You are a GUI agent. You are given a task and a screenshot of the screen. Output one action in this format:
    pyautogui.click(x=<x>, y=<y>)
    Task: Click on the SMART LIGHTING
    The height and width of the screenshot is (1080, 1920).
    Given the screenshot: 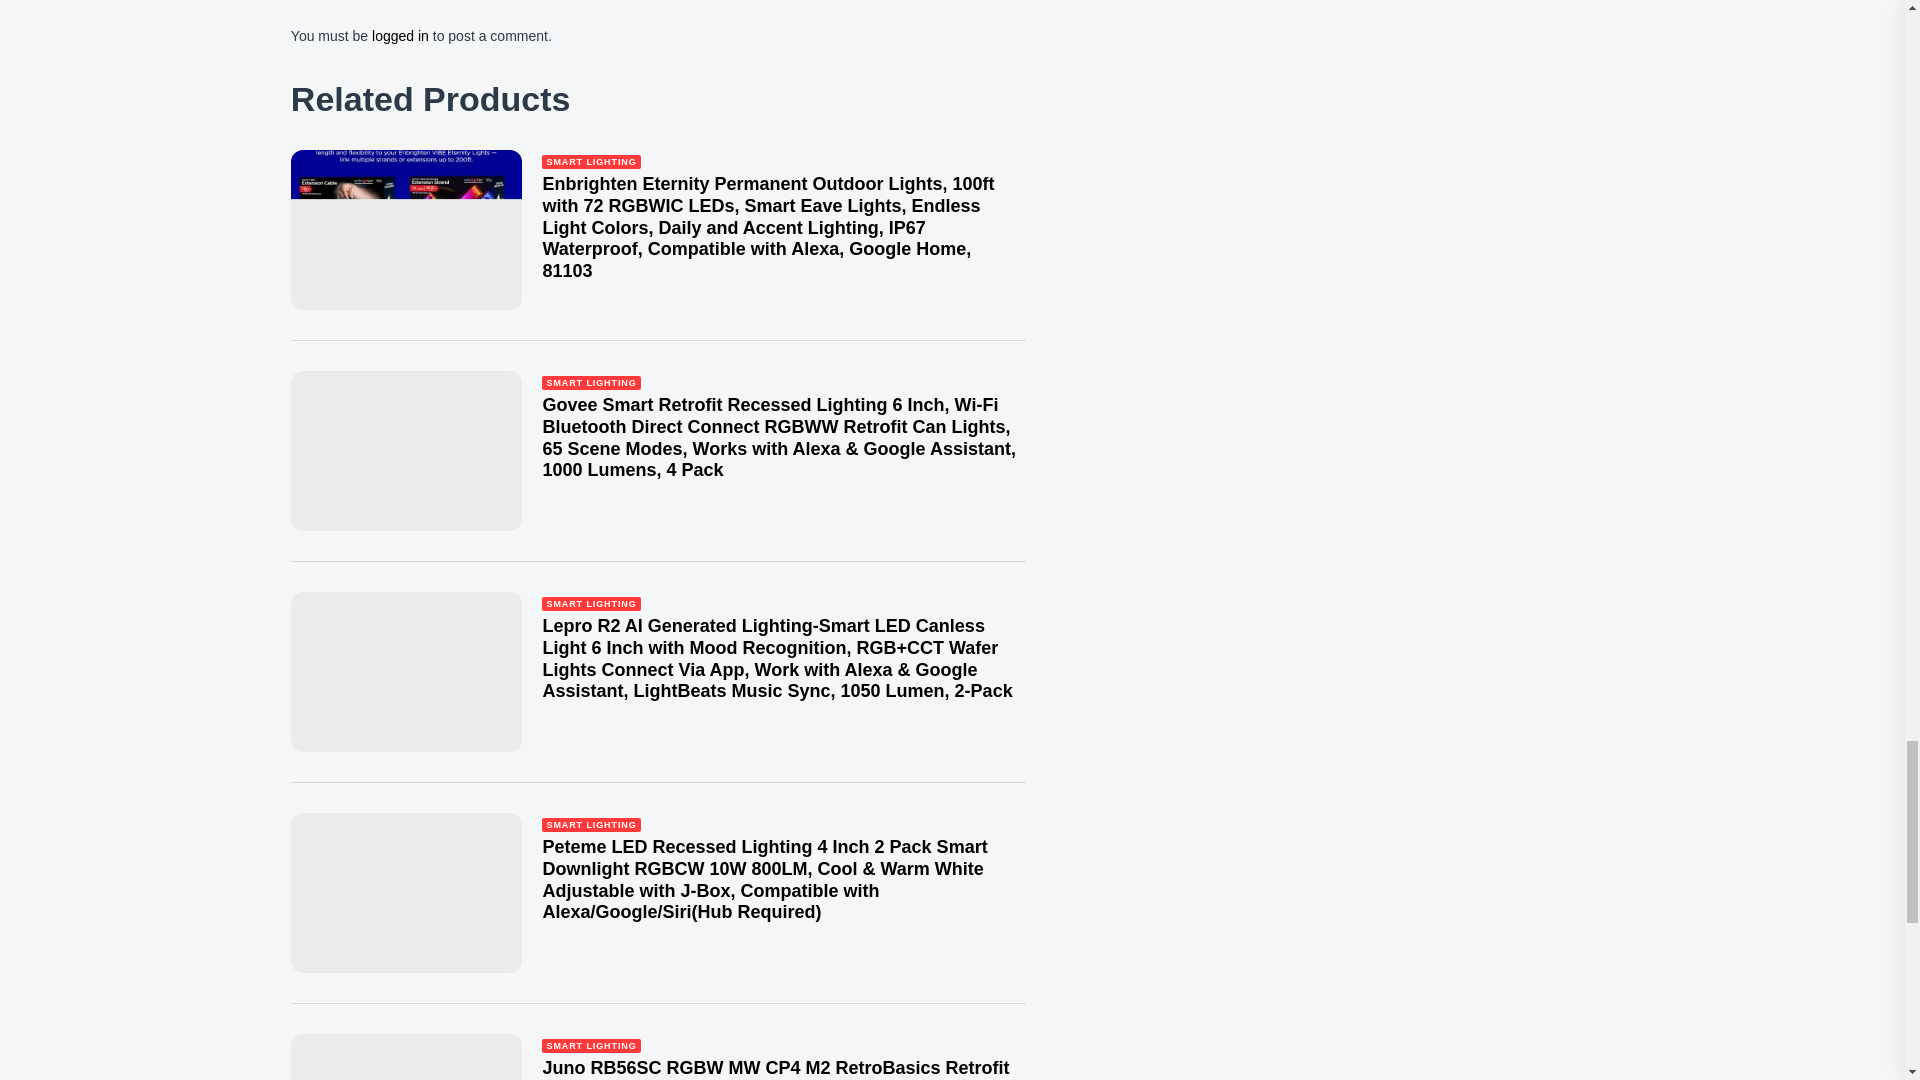 What is the action you would take?
    pyautogui.click(x=590, y=382)
    